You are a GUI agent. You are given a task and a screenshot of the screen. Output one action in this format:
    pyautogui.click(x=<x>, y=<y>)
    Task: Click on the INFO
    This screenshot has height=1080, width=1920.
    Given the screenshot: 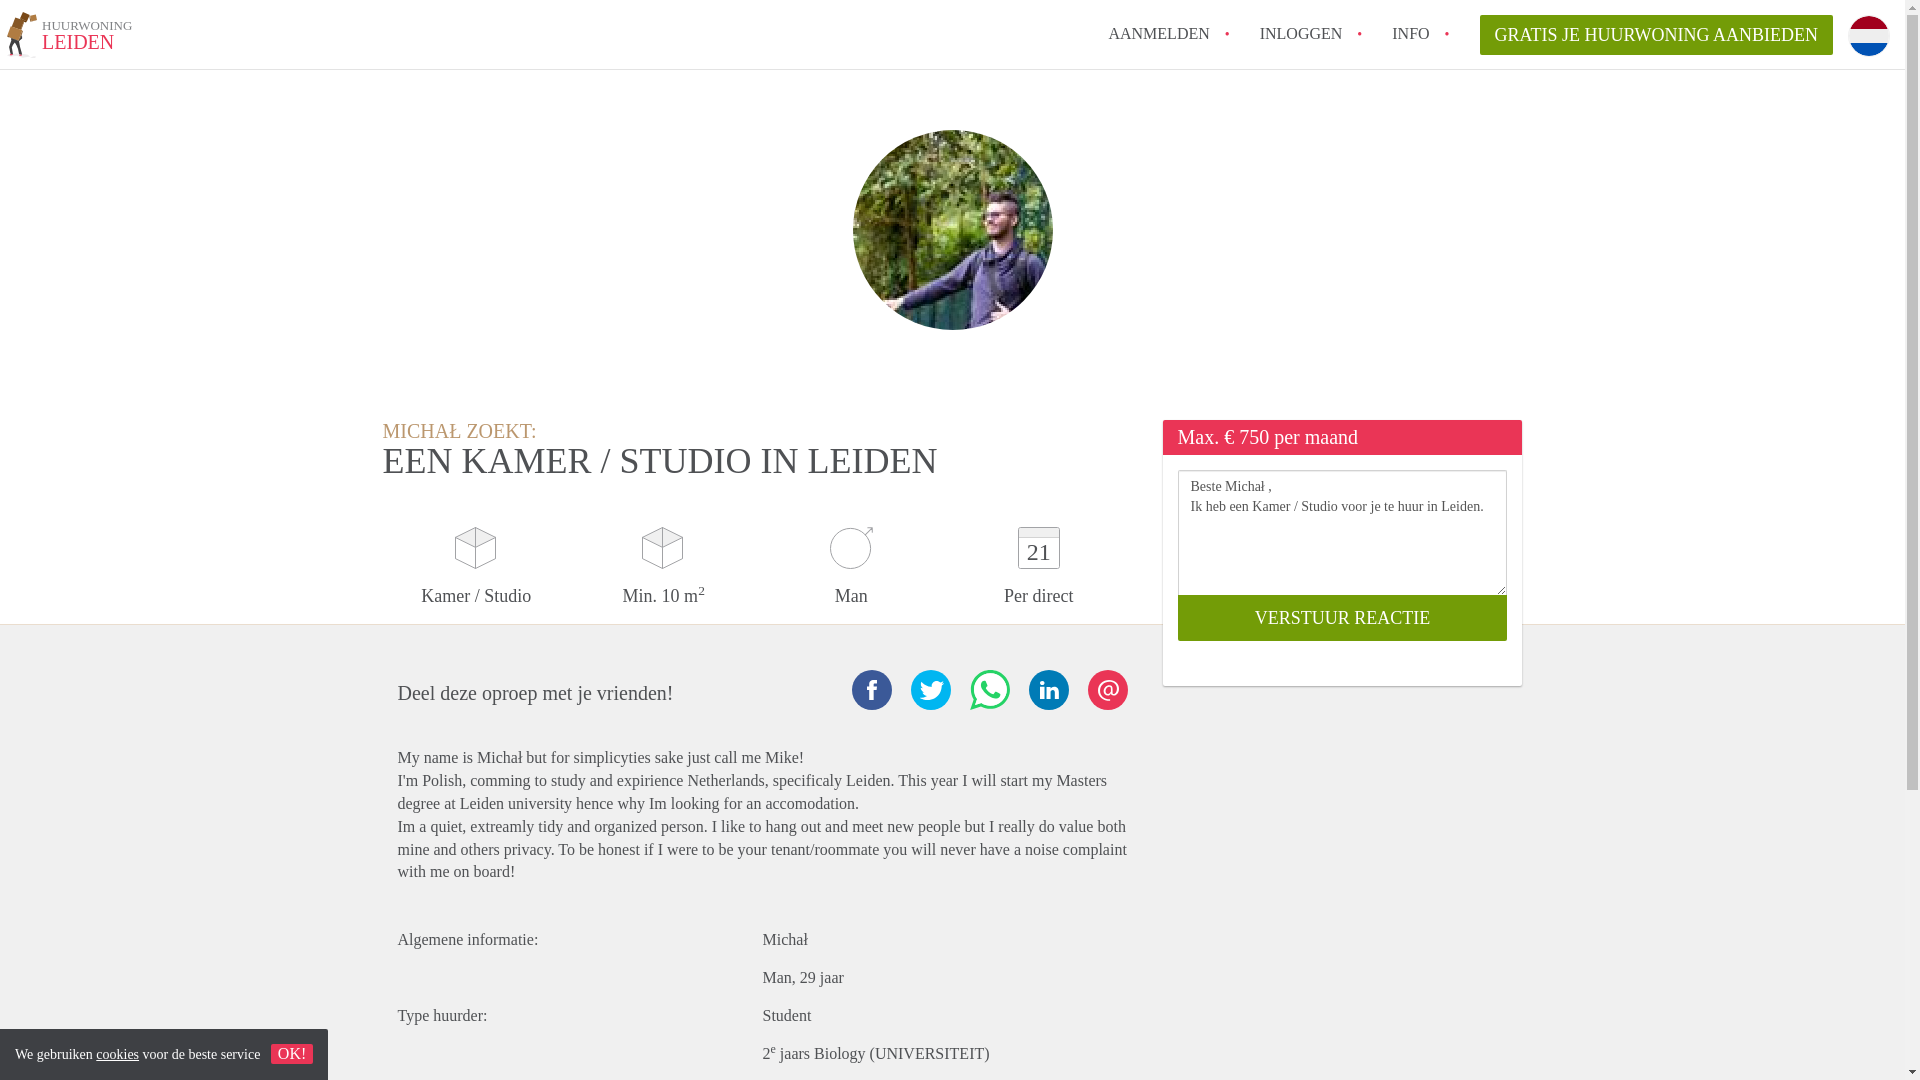 What is the action you would take?
    pyautogui.click(x=1158, y=33)
    